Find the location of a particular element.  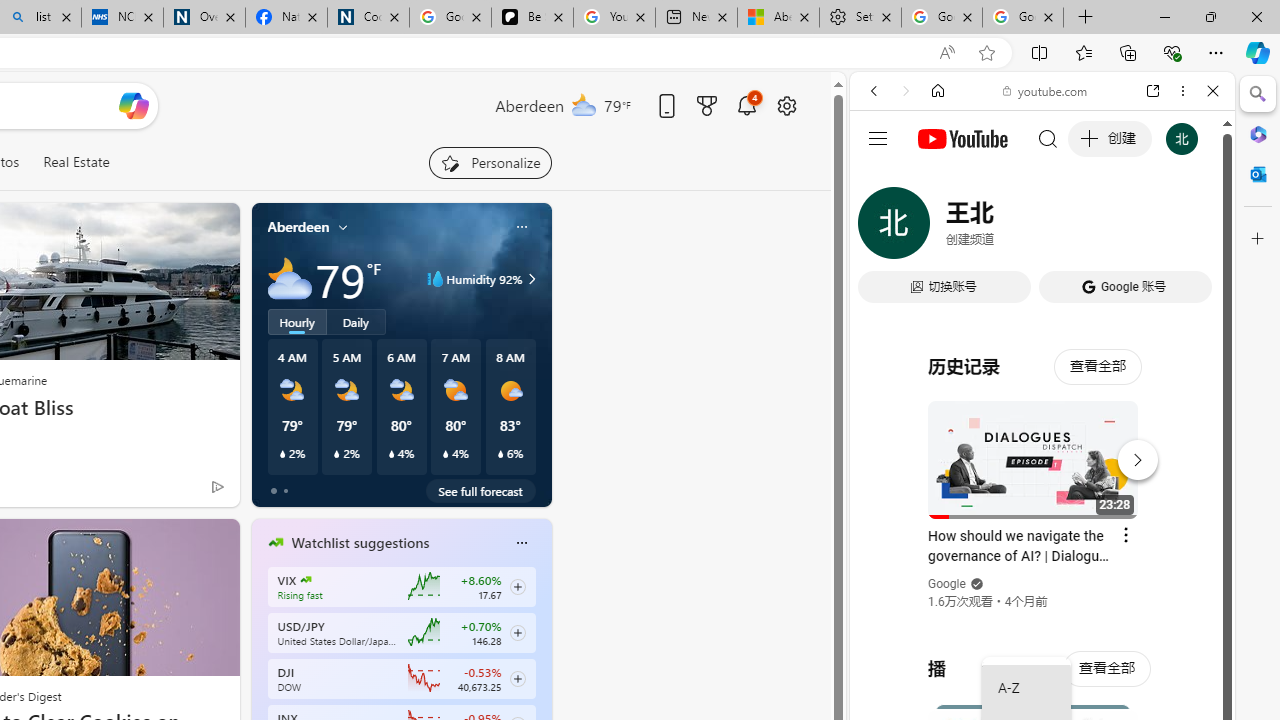

Preferences is located at coordinates (1190, 228).